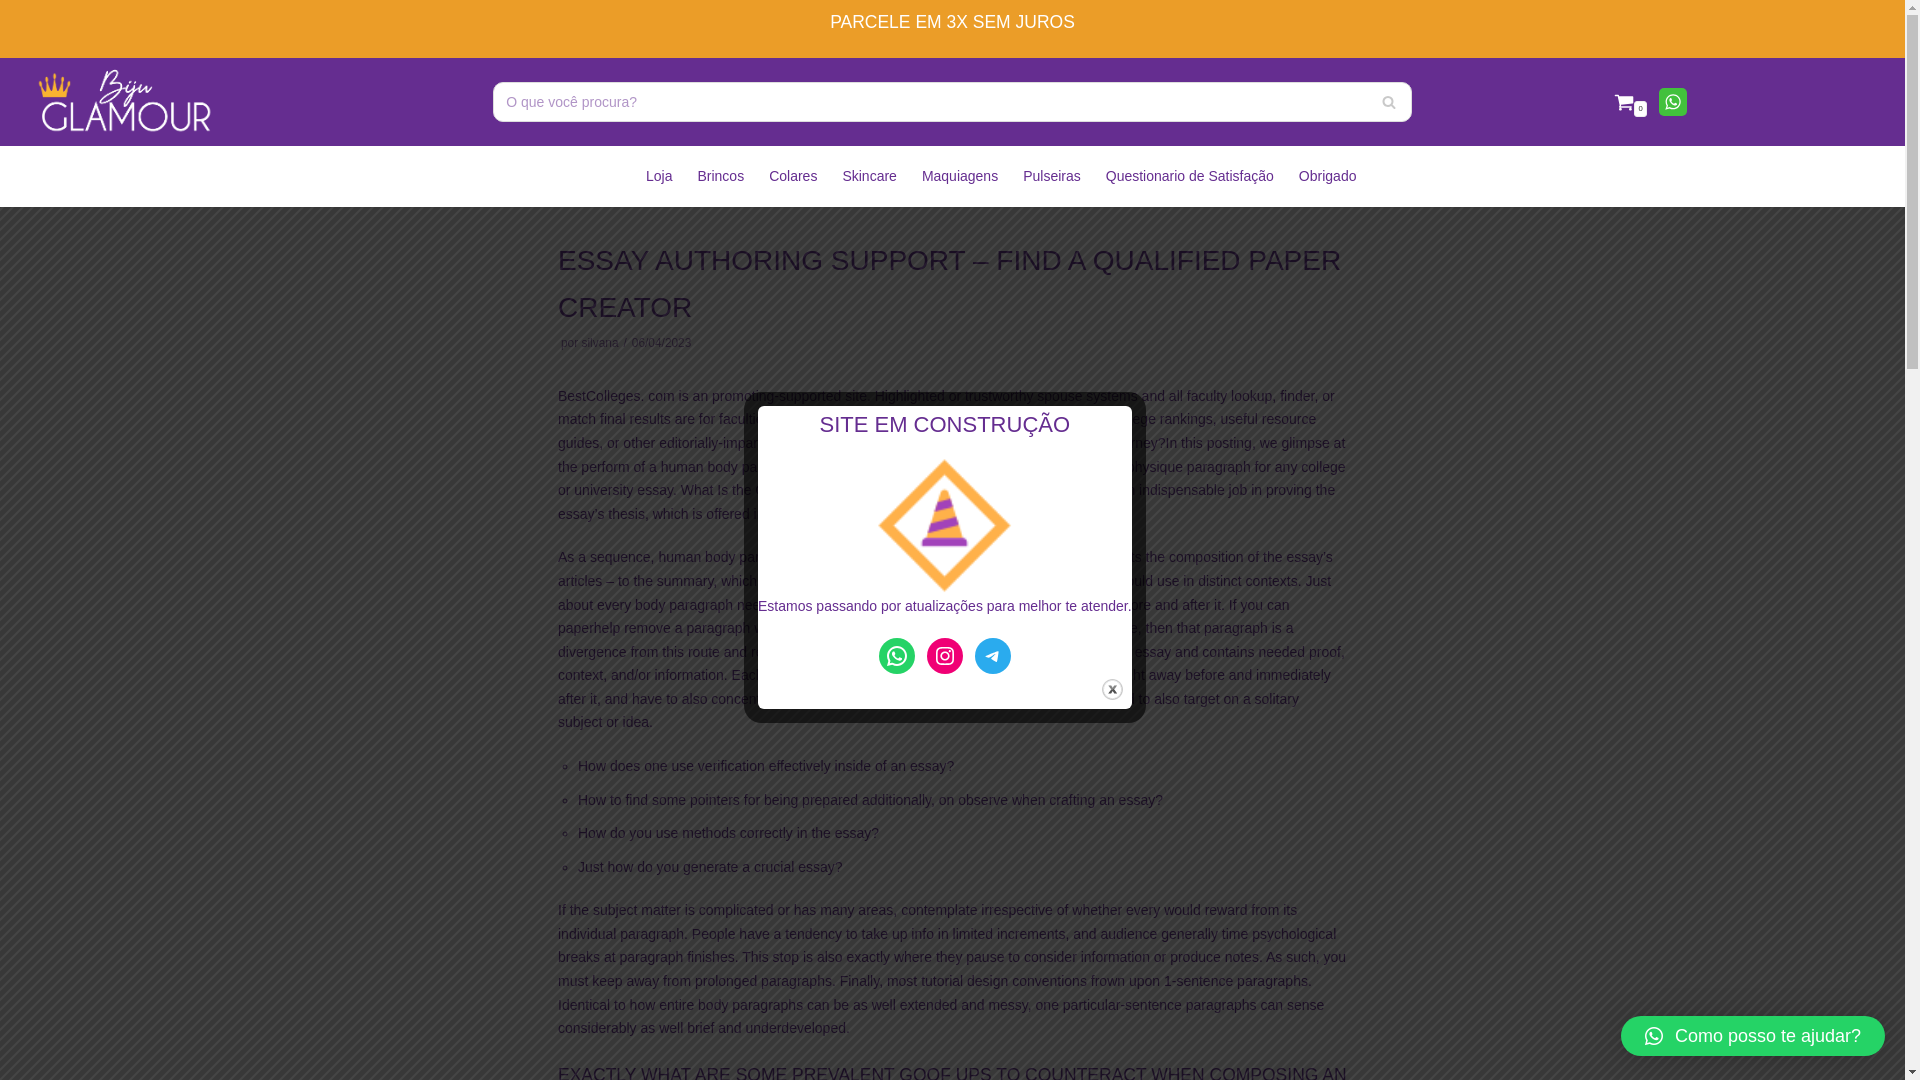  Describe the element at coordinates (600, 342) in the screenshot. I see `Posts de silvana` at that location.